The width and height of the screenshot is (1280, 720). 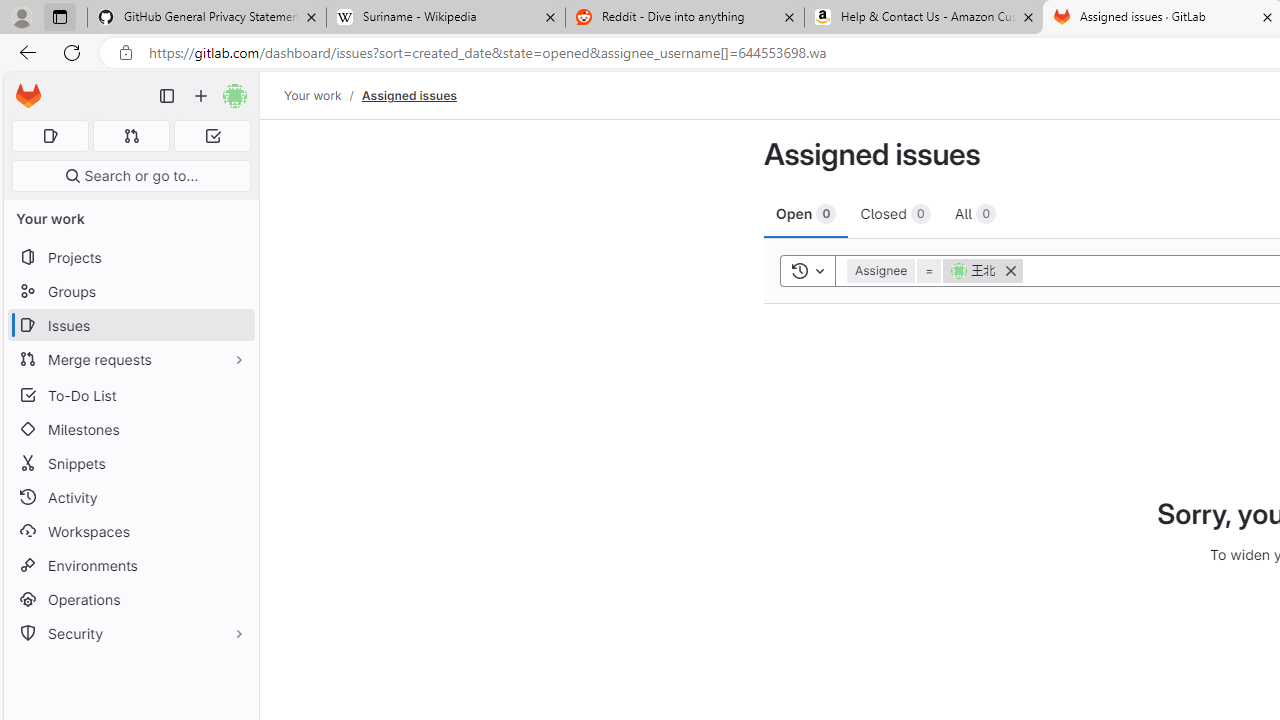 I want to click on Groups, so click(x=130, y=292).